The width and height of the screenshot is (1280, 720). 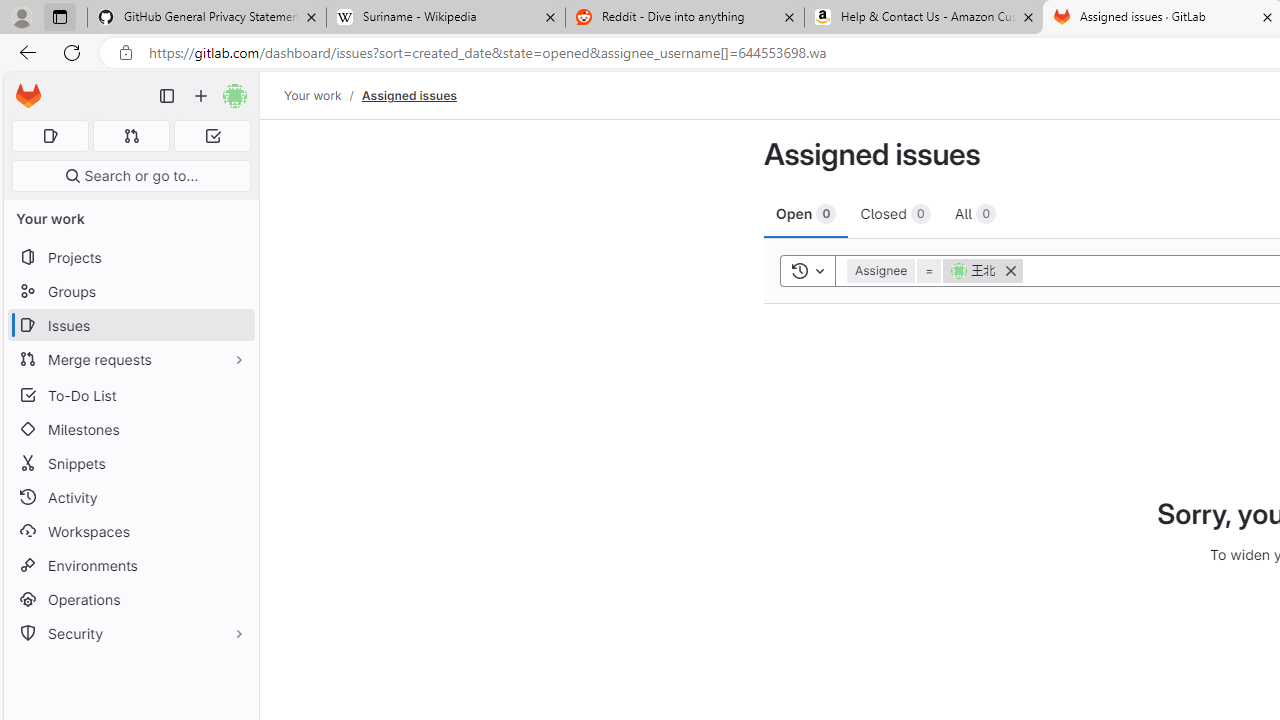 I want to click on Groups, so click(x=130, y=292).